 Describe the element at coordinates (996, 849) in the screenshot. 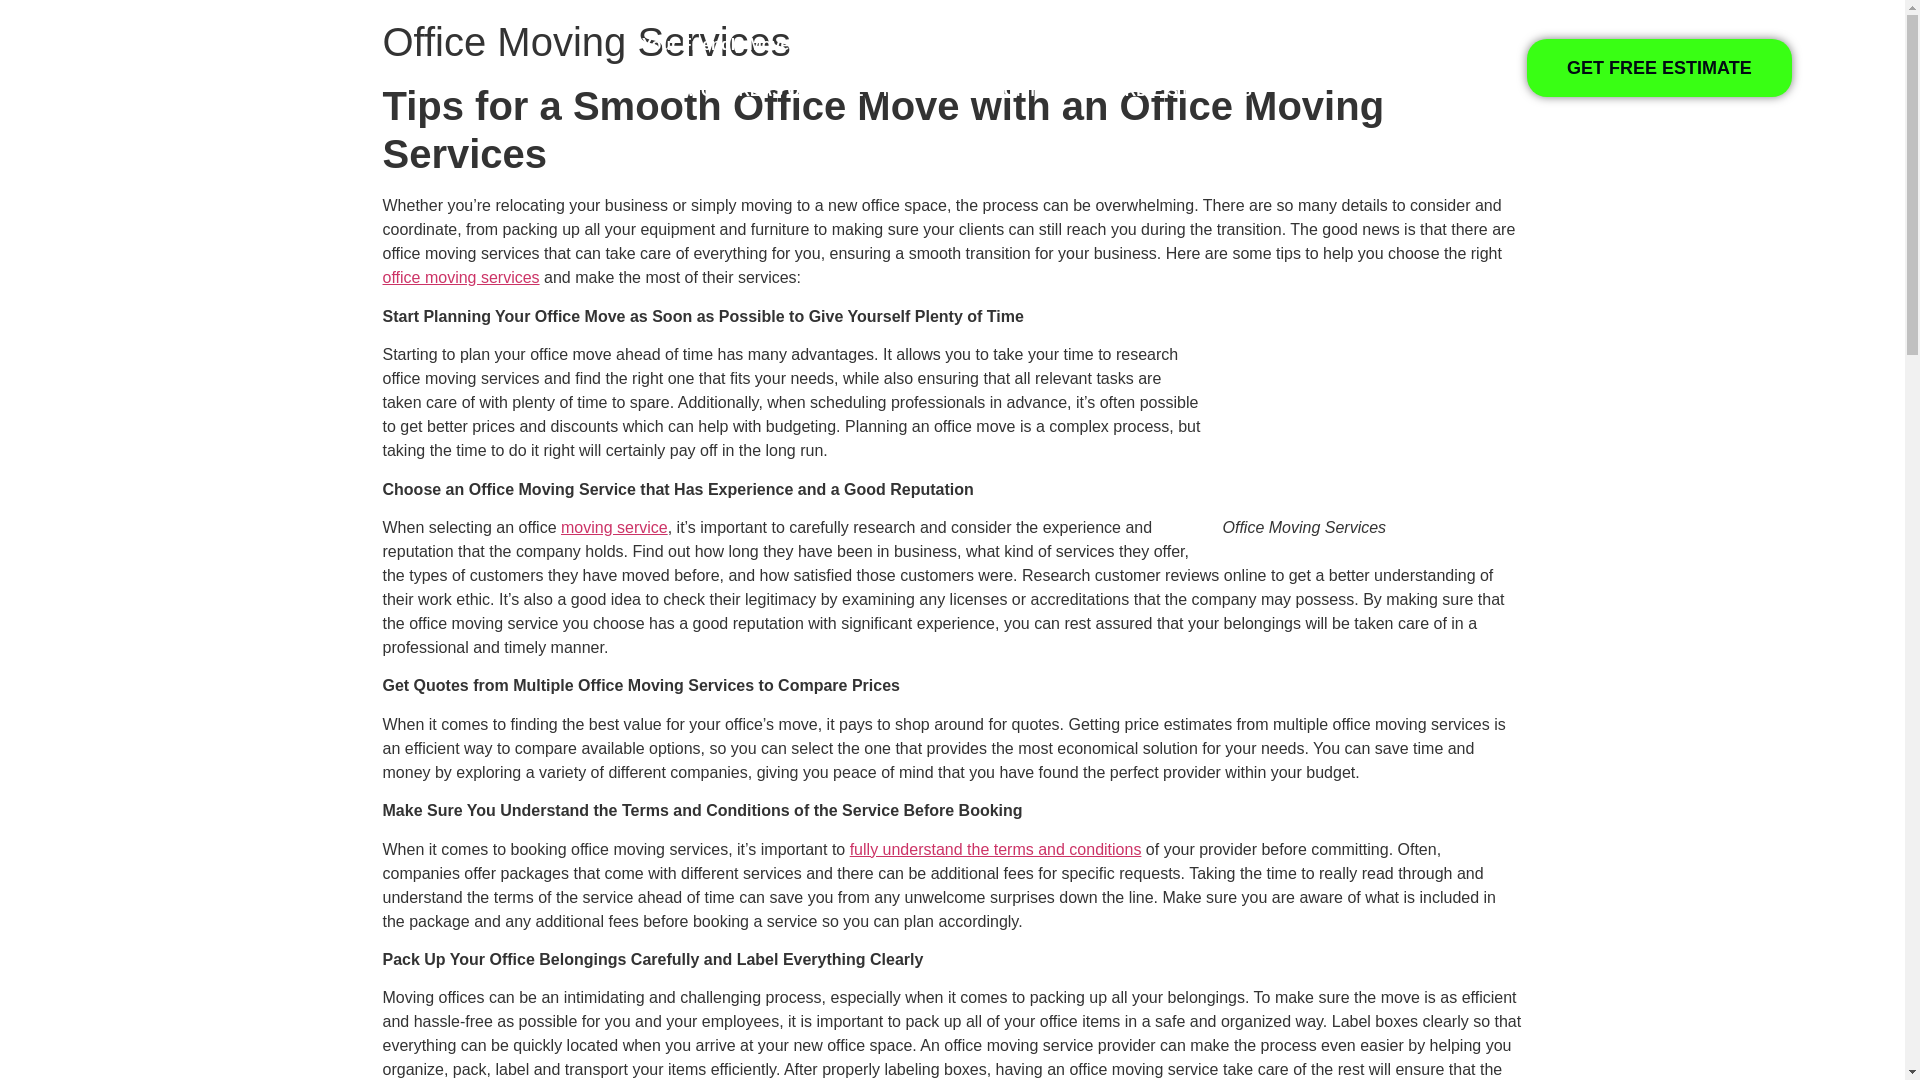

I see `fully understand the terms and conditions` at that location.